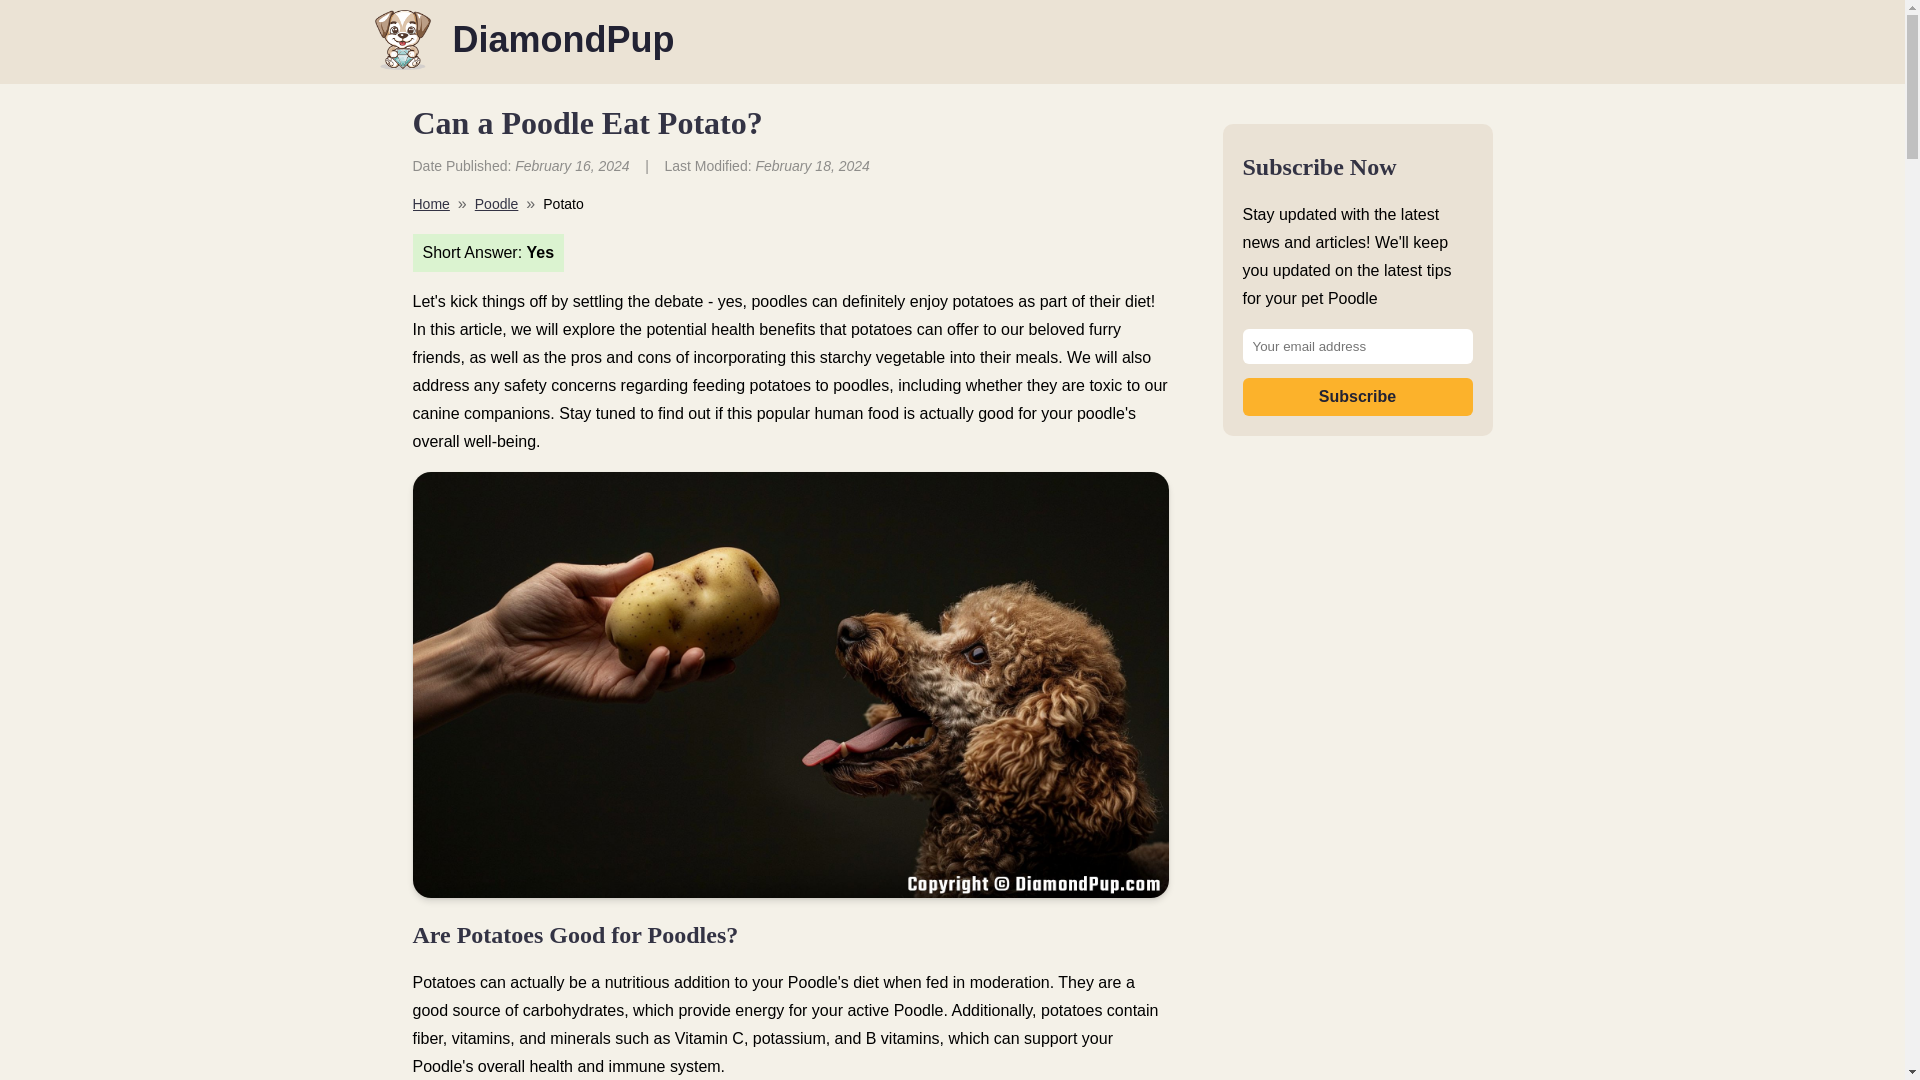  What do you see at coordinates (562, 42) in the screenshot?
I see `DiamondPup` at bounding box center [562, 42].